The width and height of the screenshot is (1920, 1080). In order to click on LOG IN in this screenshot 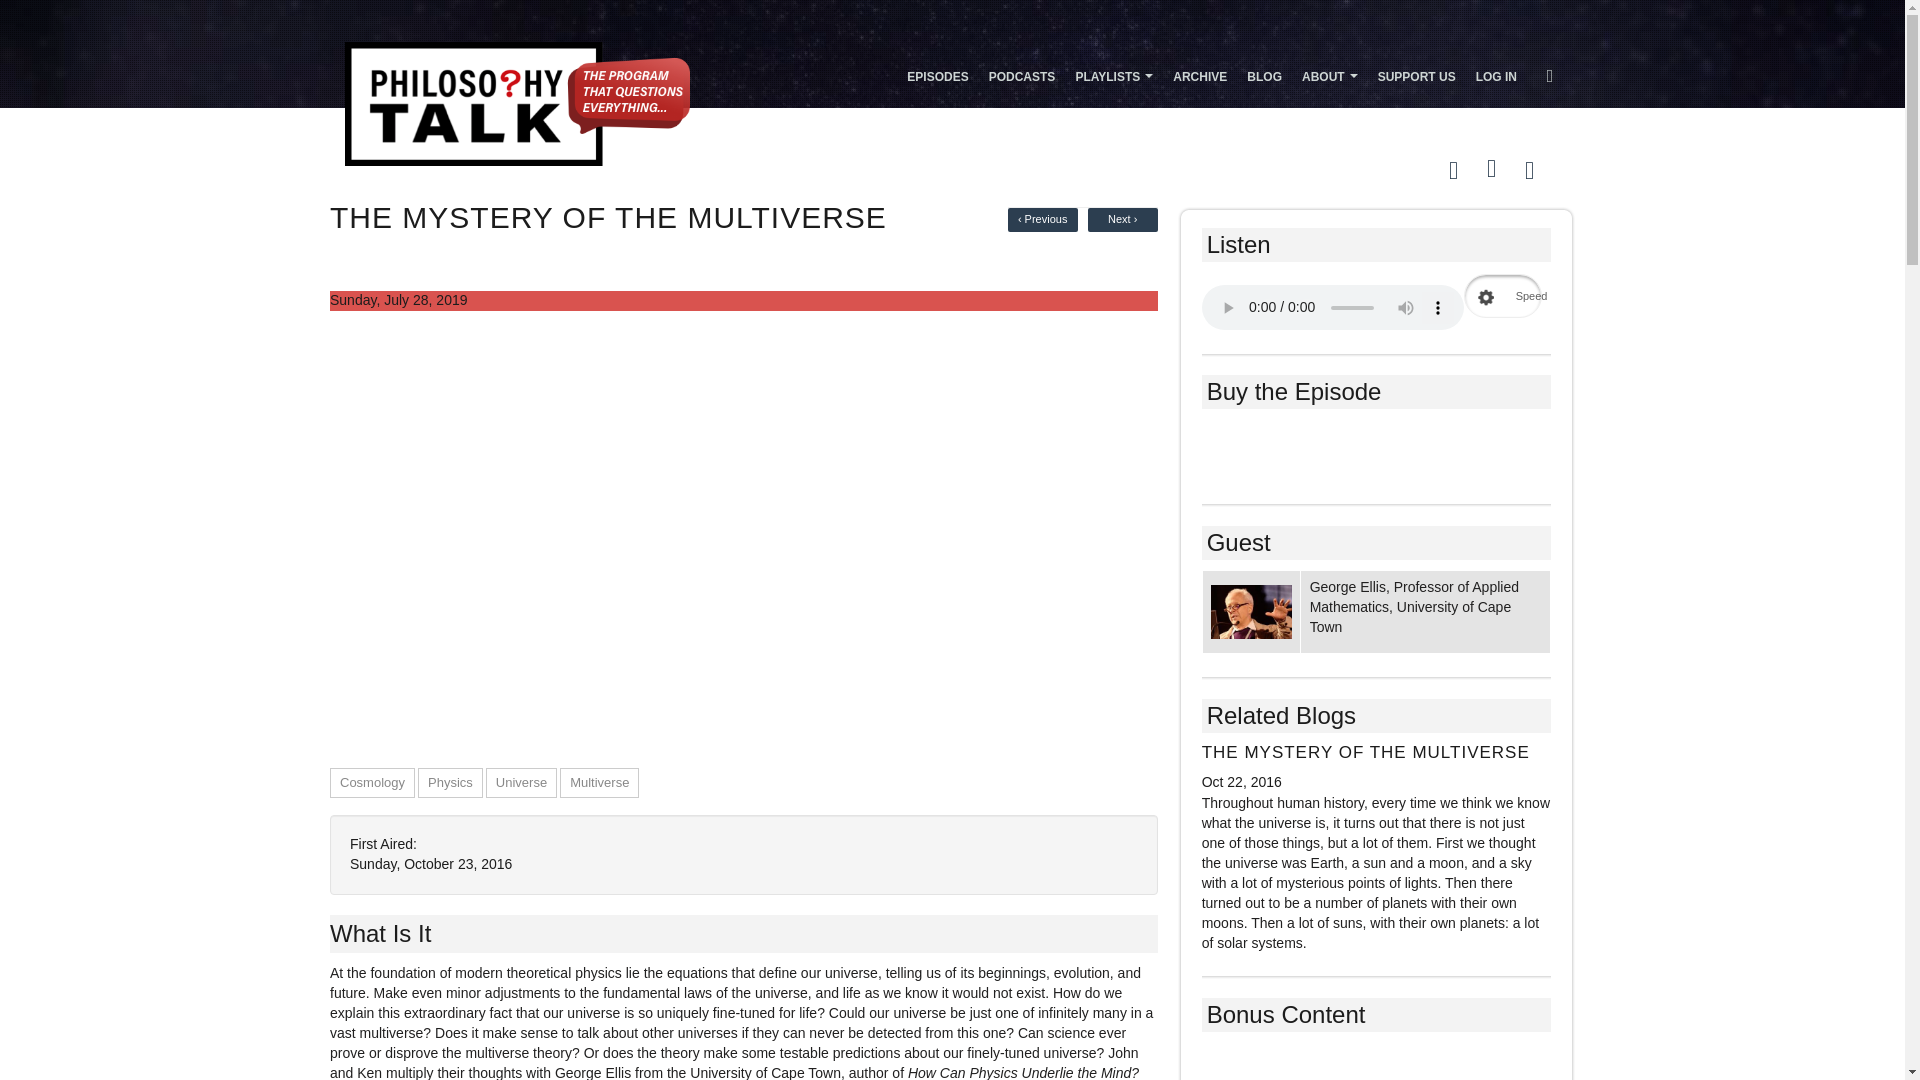, I will do `click(1496, 75)`.